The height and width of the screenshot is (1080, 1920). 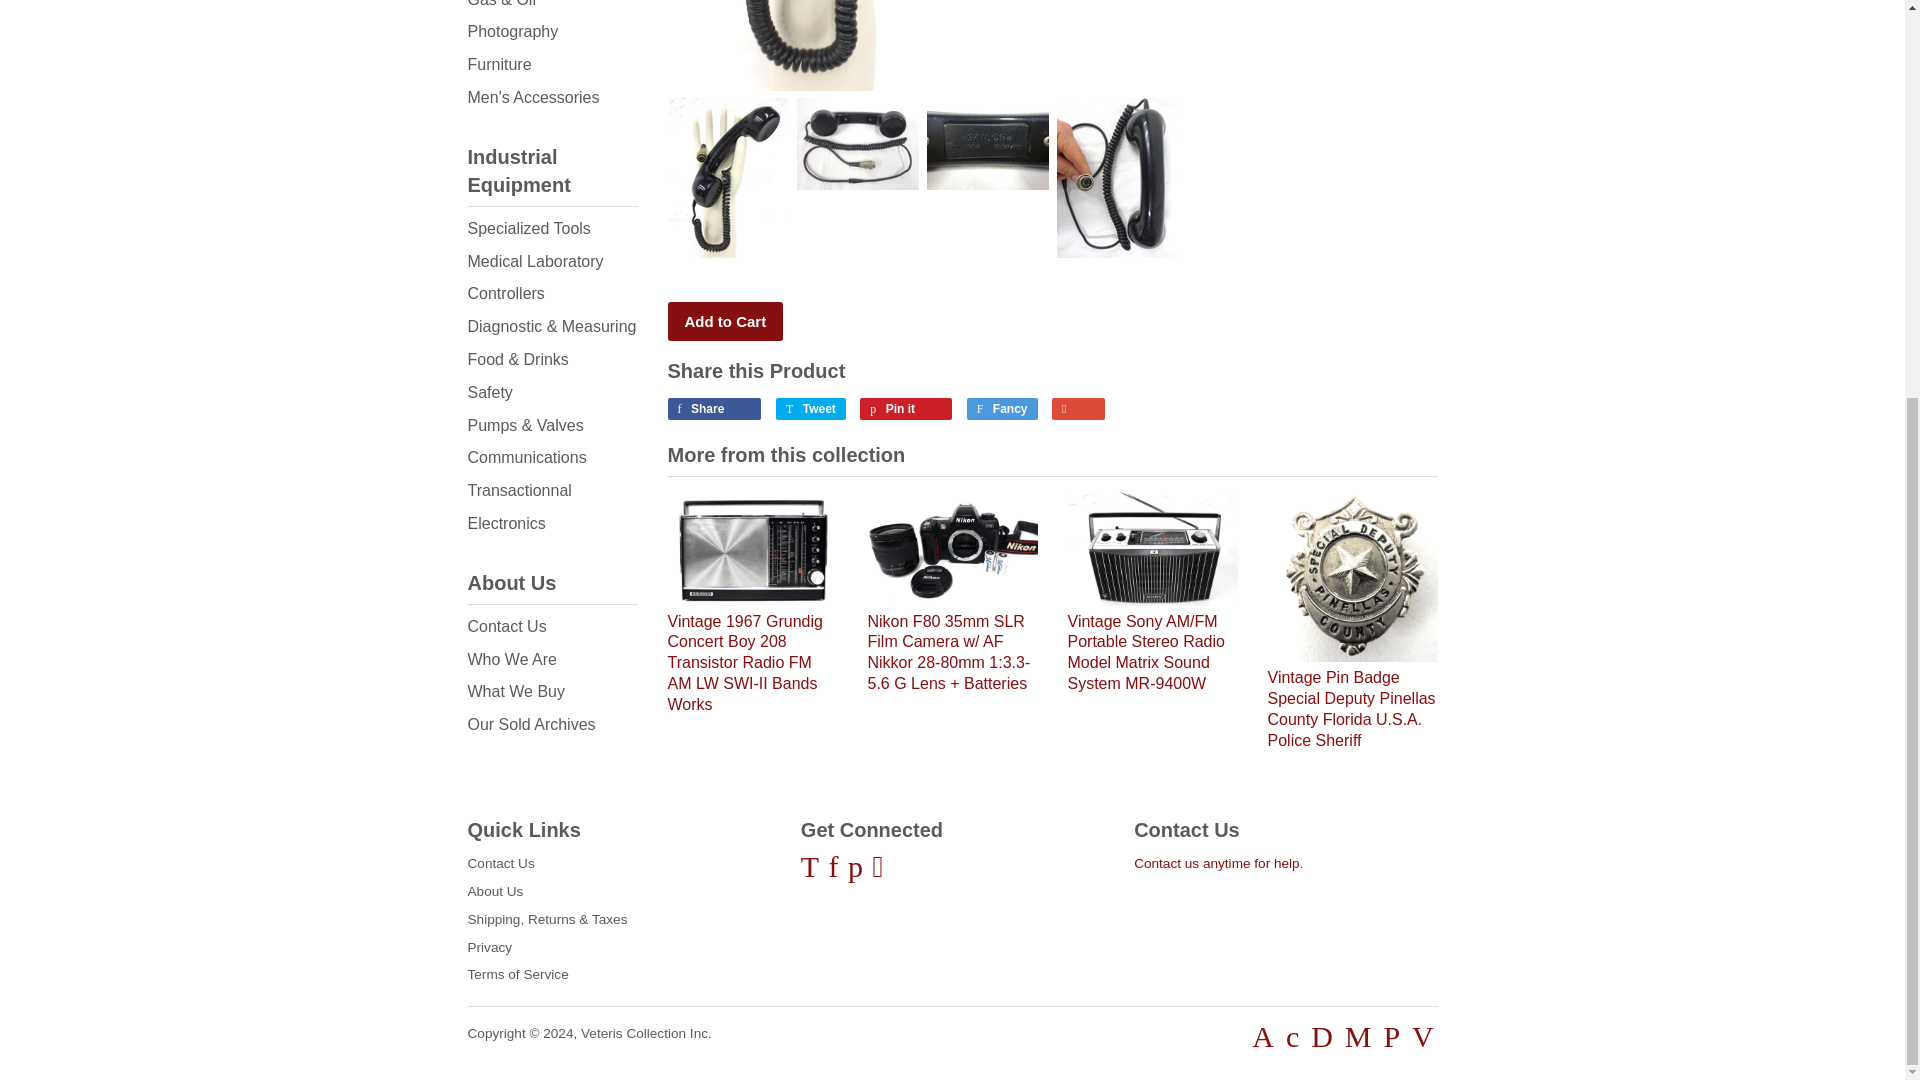 What do you see at coordinates (810, 866) in the screenshot?
I see `Montreal Collector on Twitter` at bounding box center [810, 866].